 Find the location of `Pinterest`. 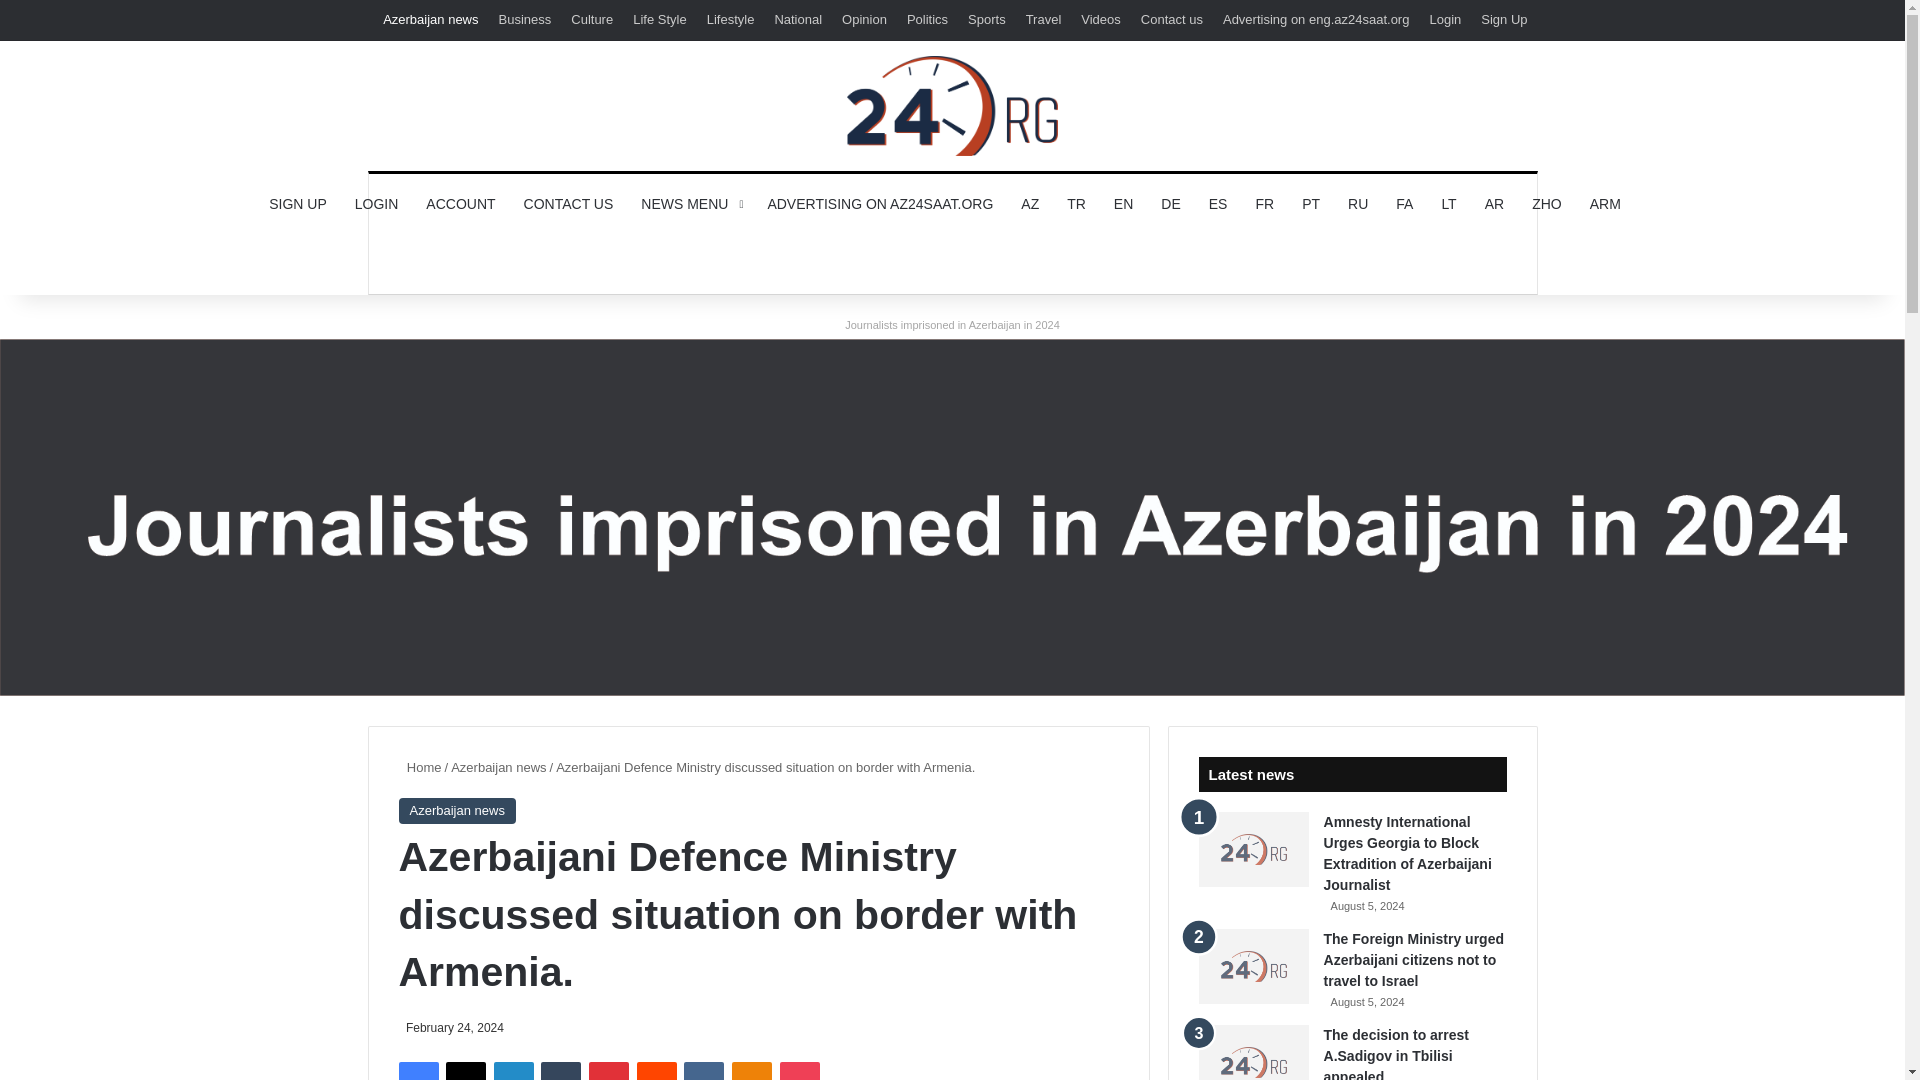

Pinterest is located at coordinates (609, 1070).